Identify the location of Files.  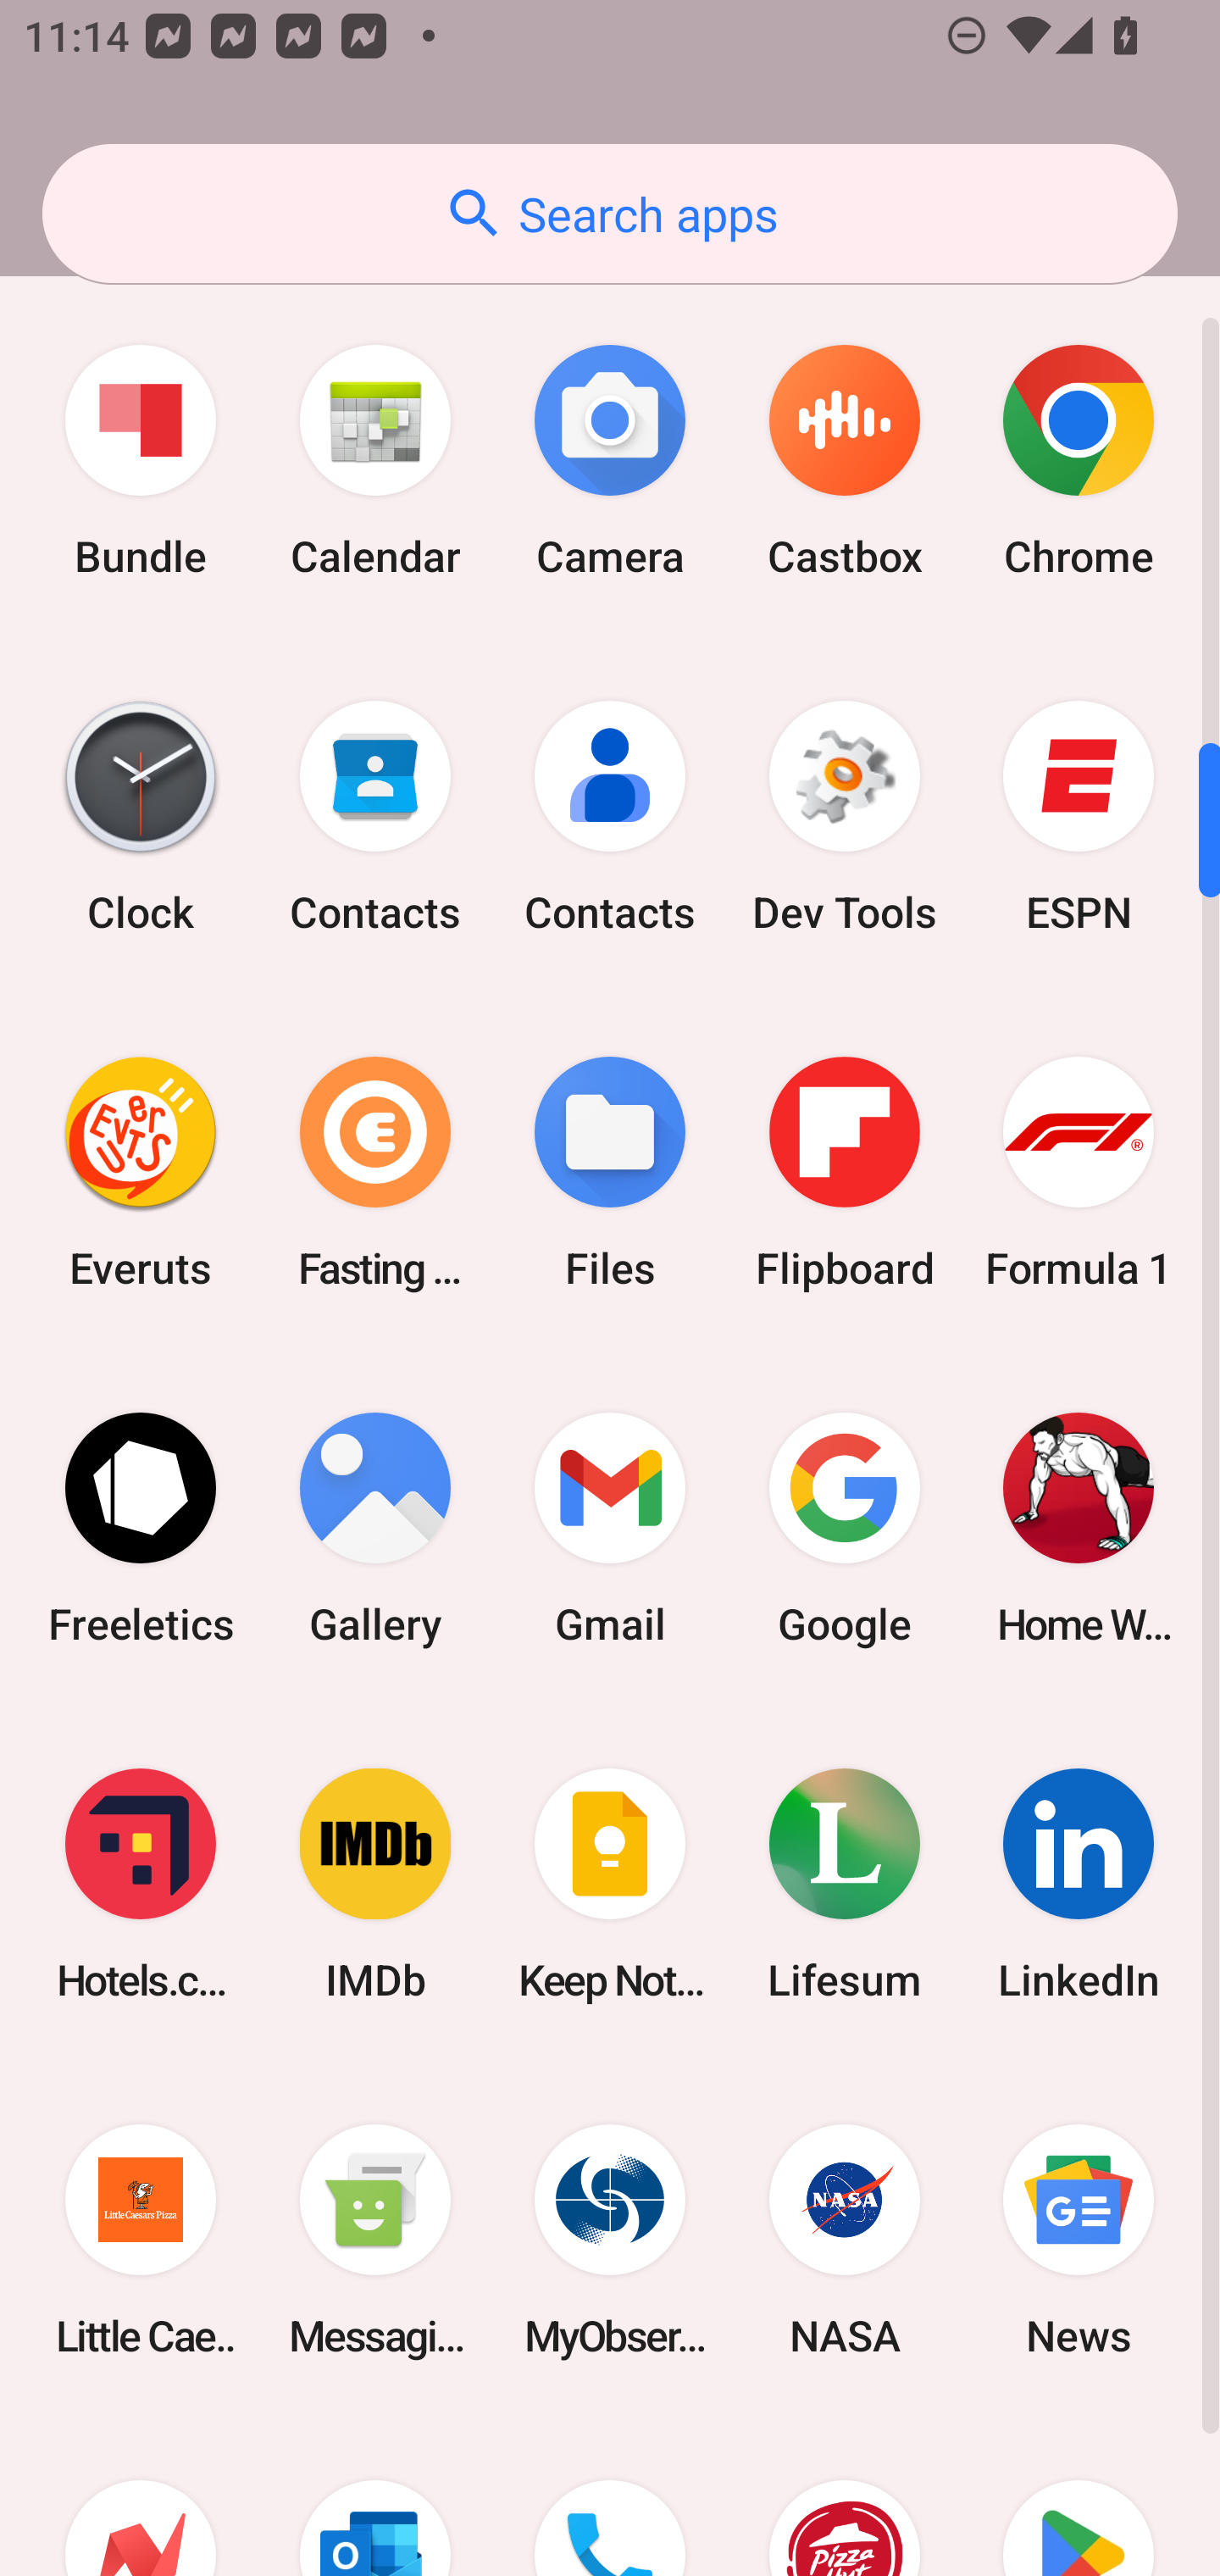
(610, 1171).